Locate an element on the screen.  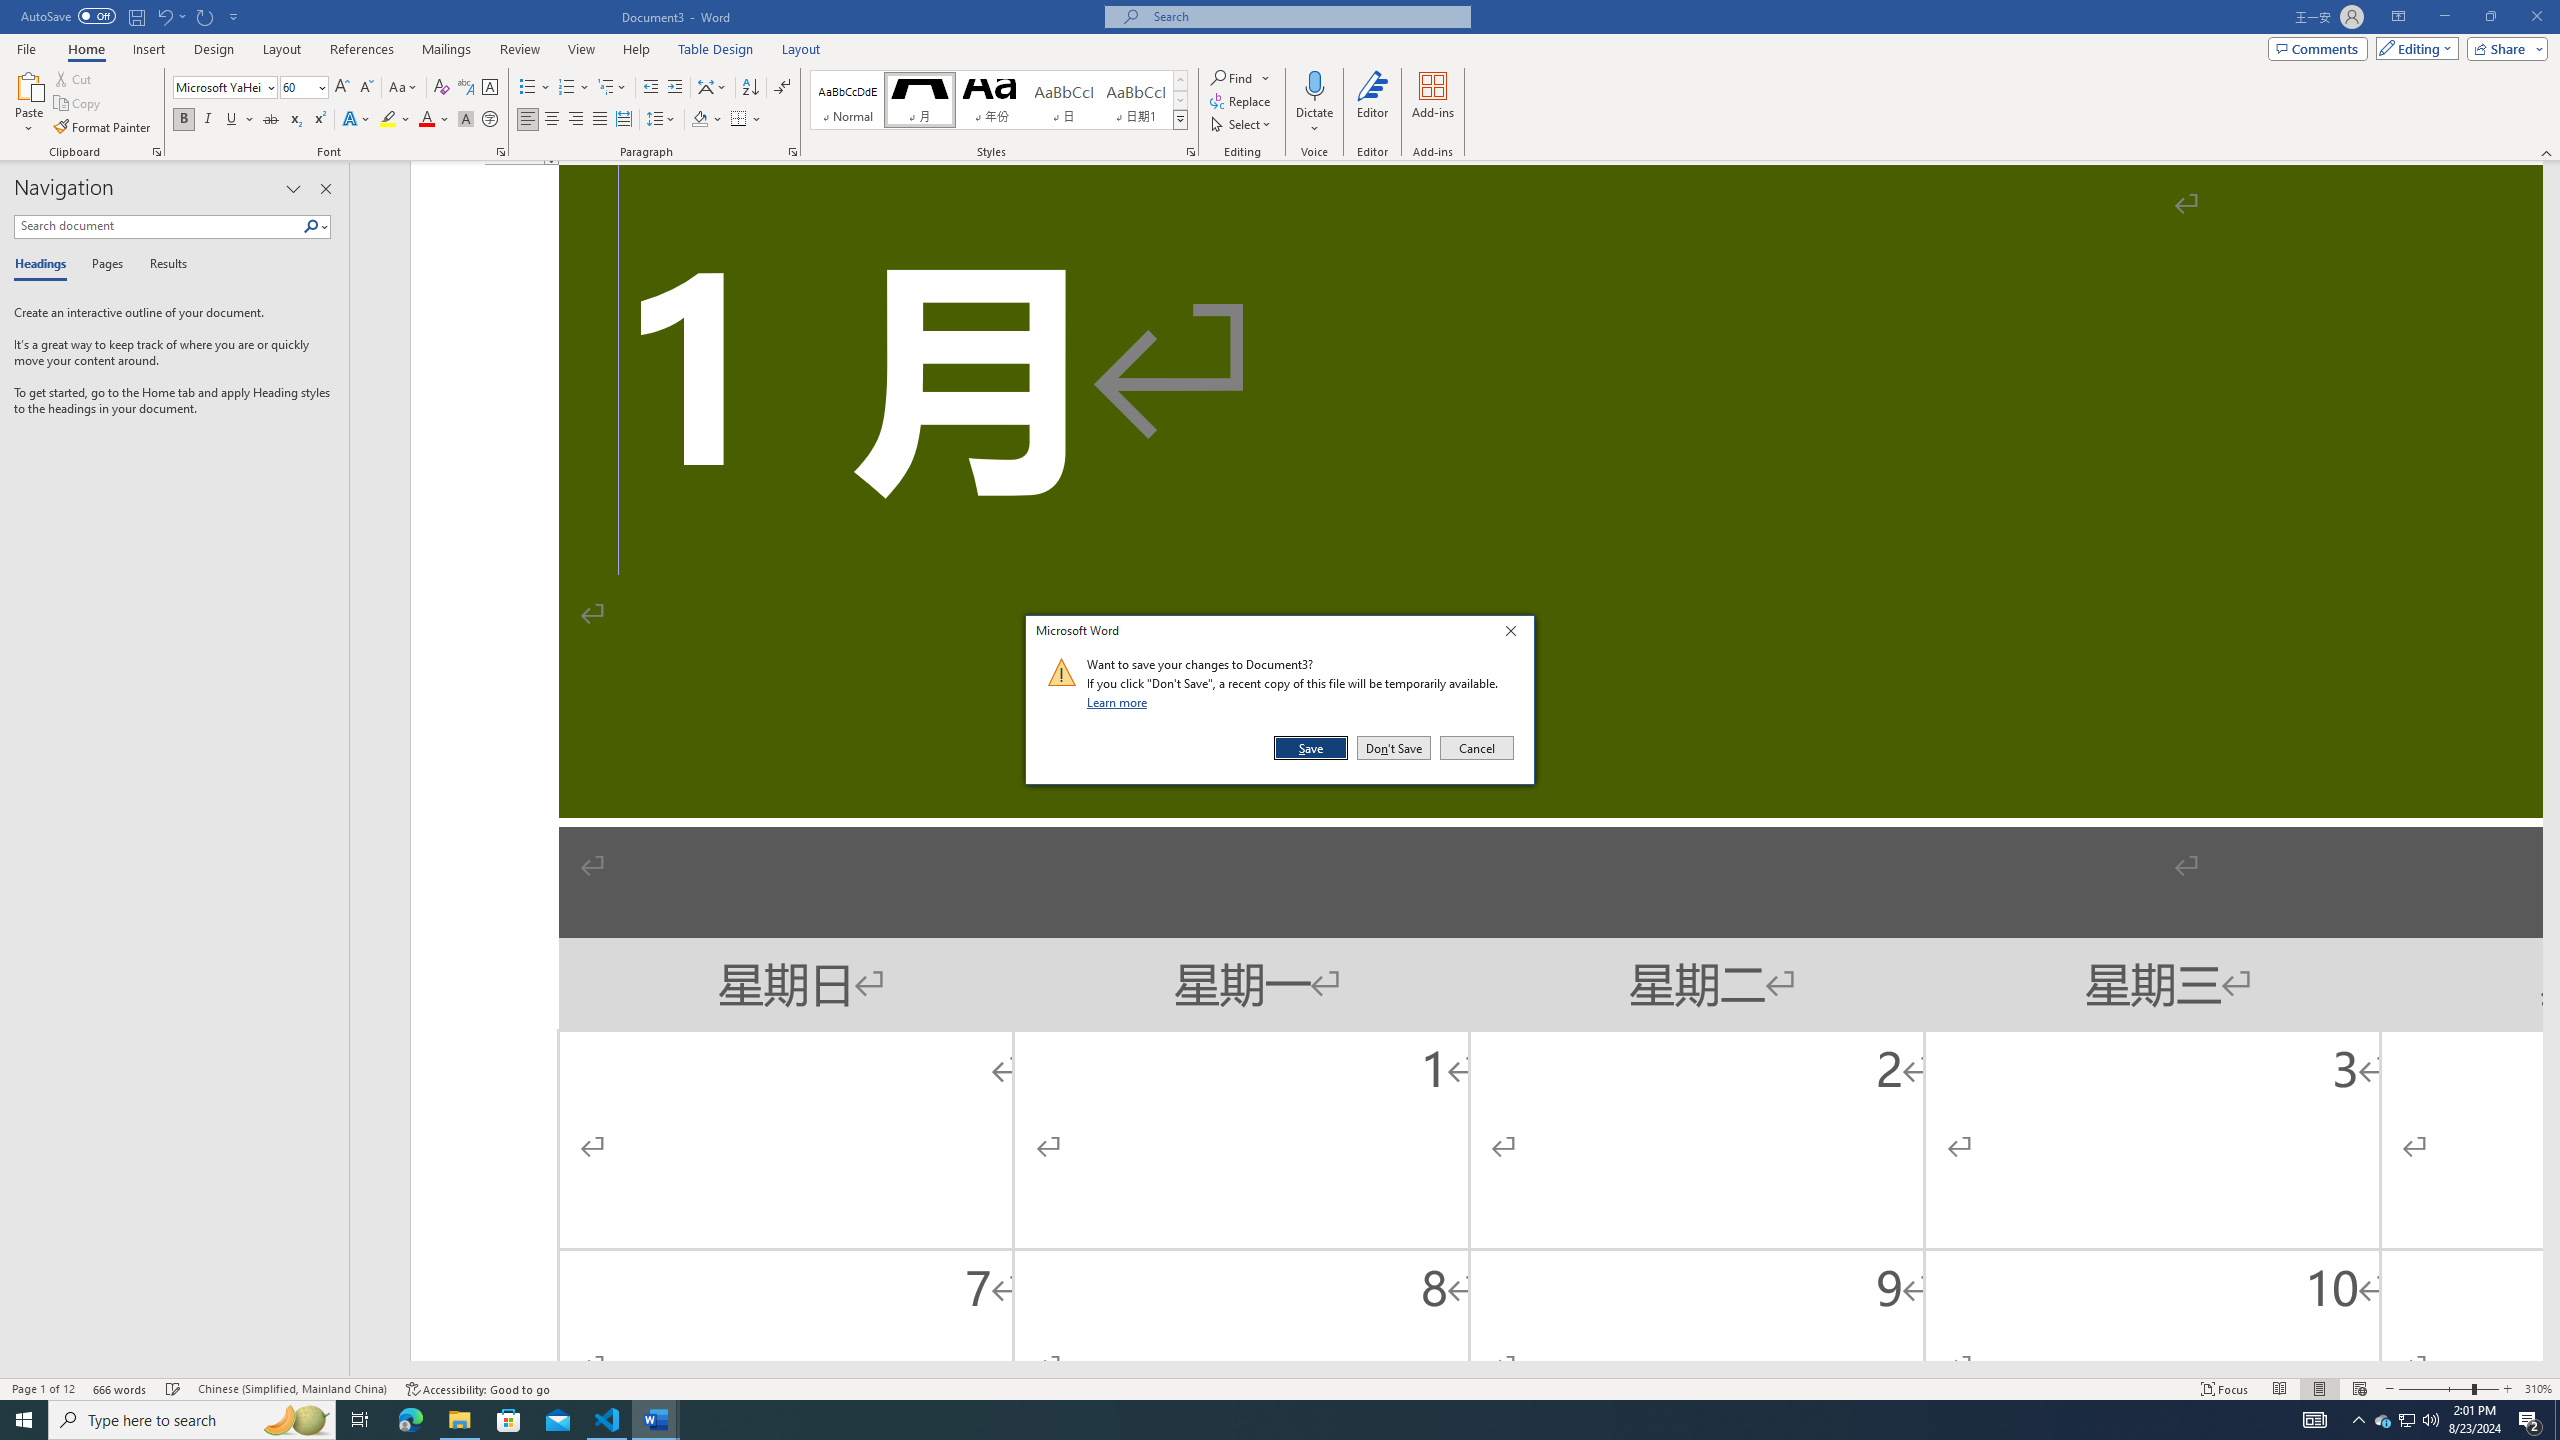
Shading RGB(0, 0, 0) is located at coordinates (700, 120).